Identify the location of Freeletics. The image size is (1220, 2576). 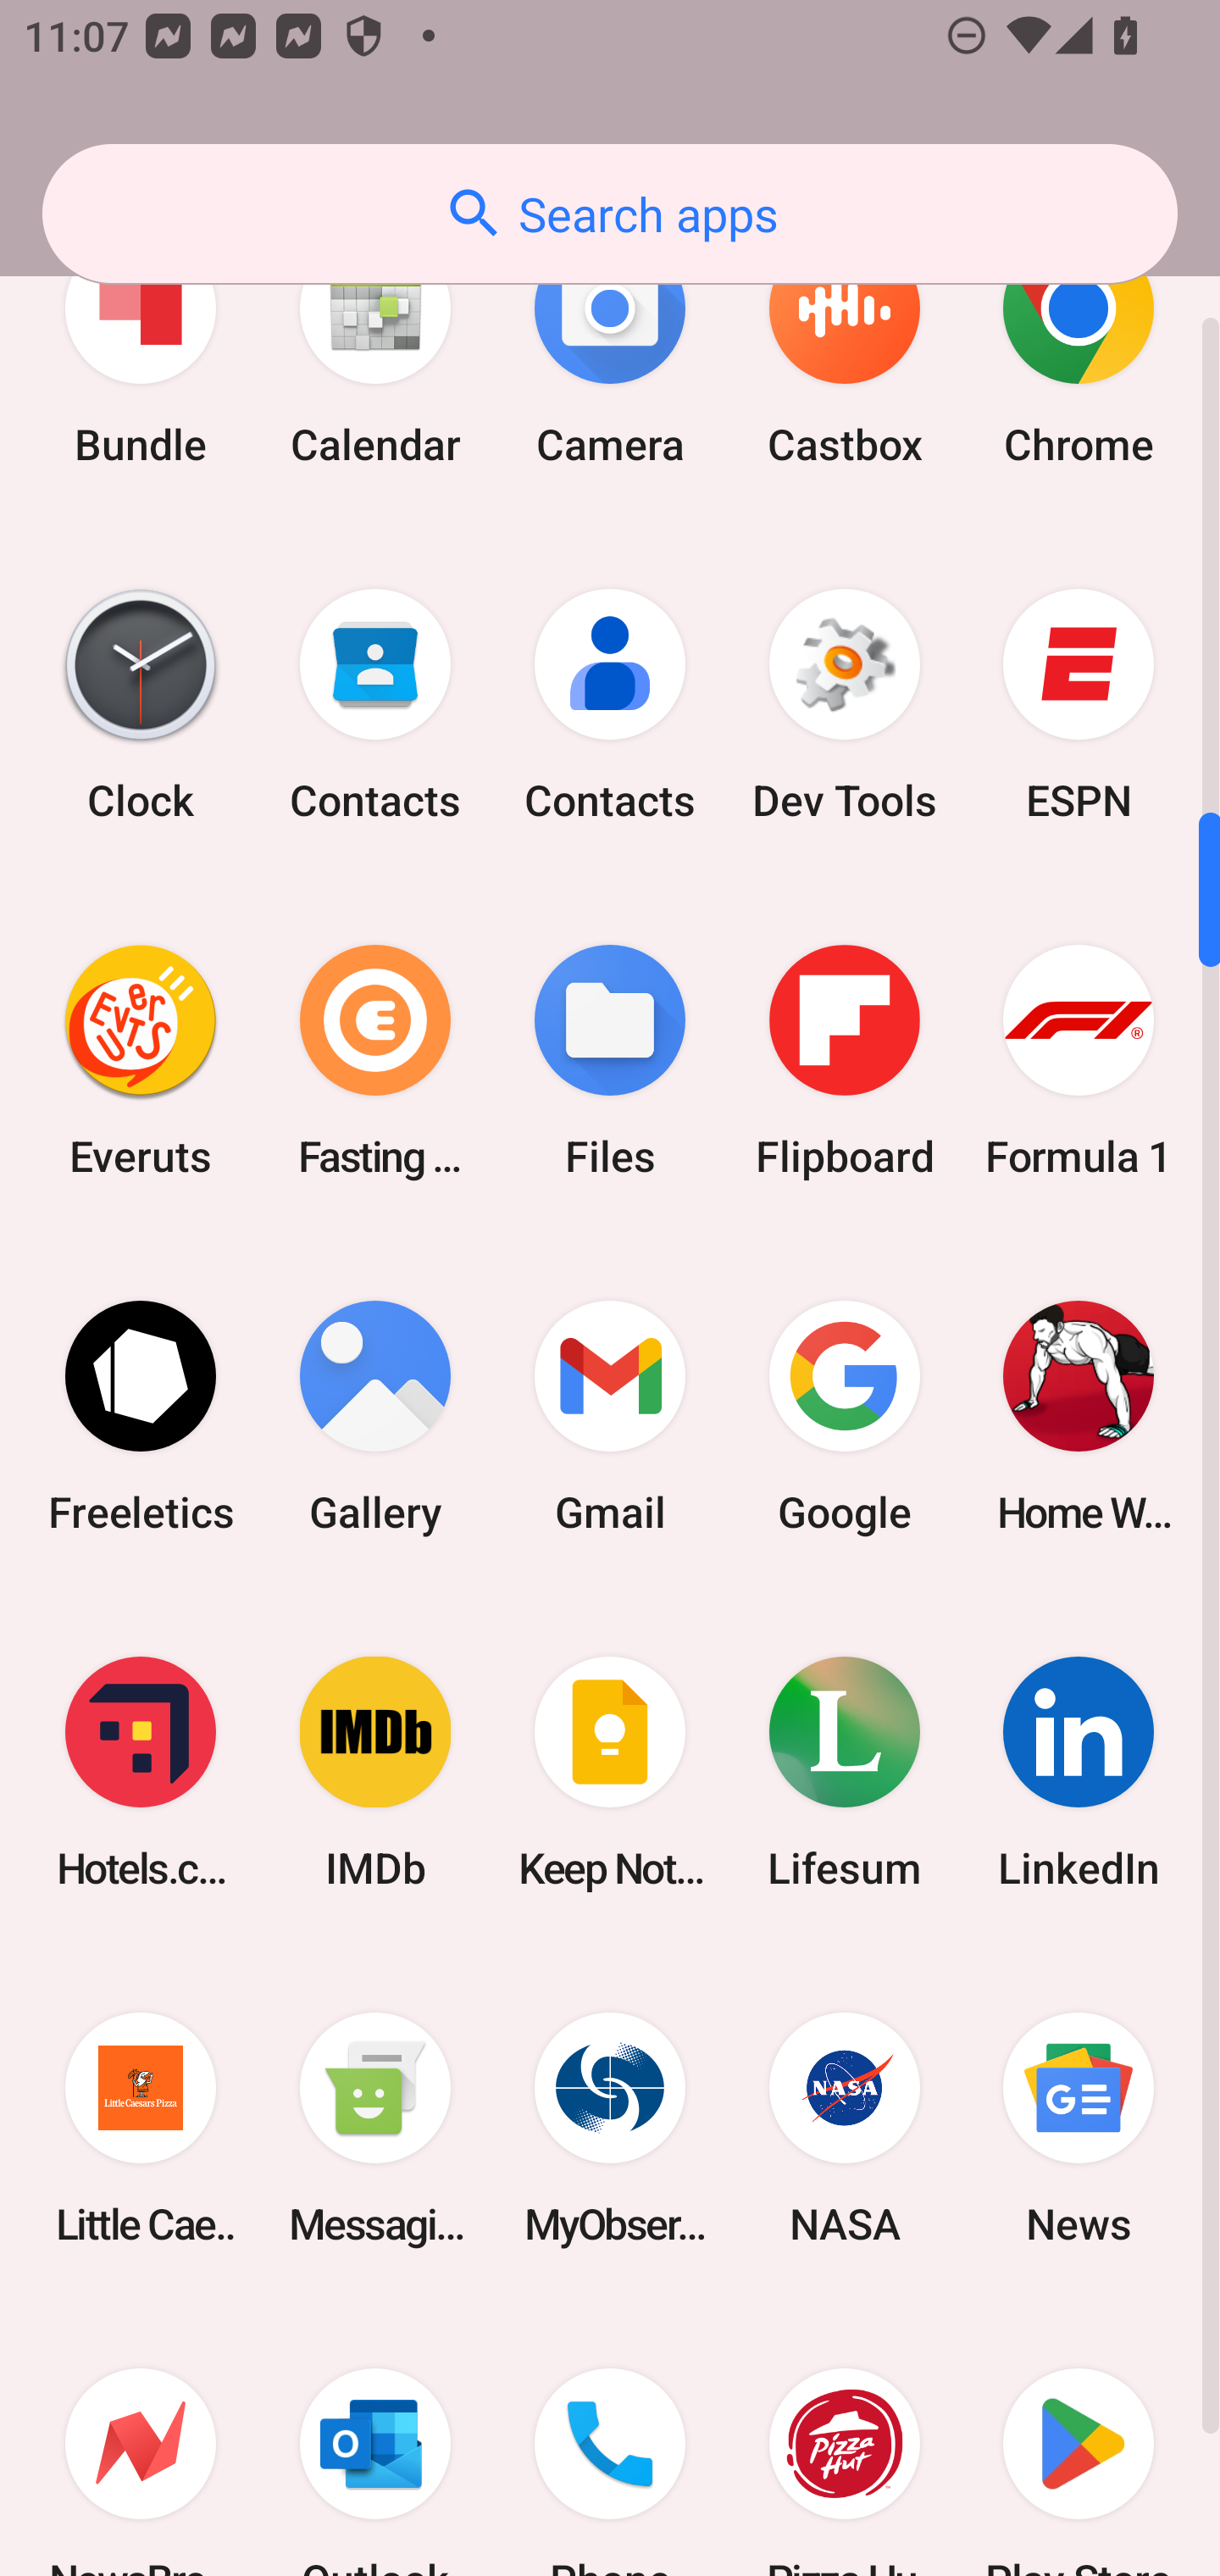
(141, 1417).